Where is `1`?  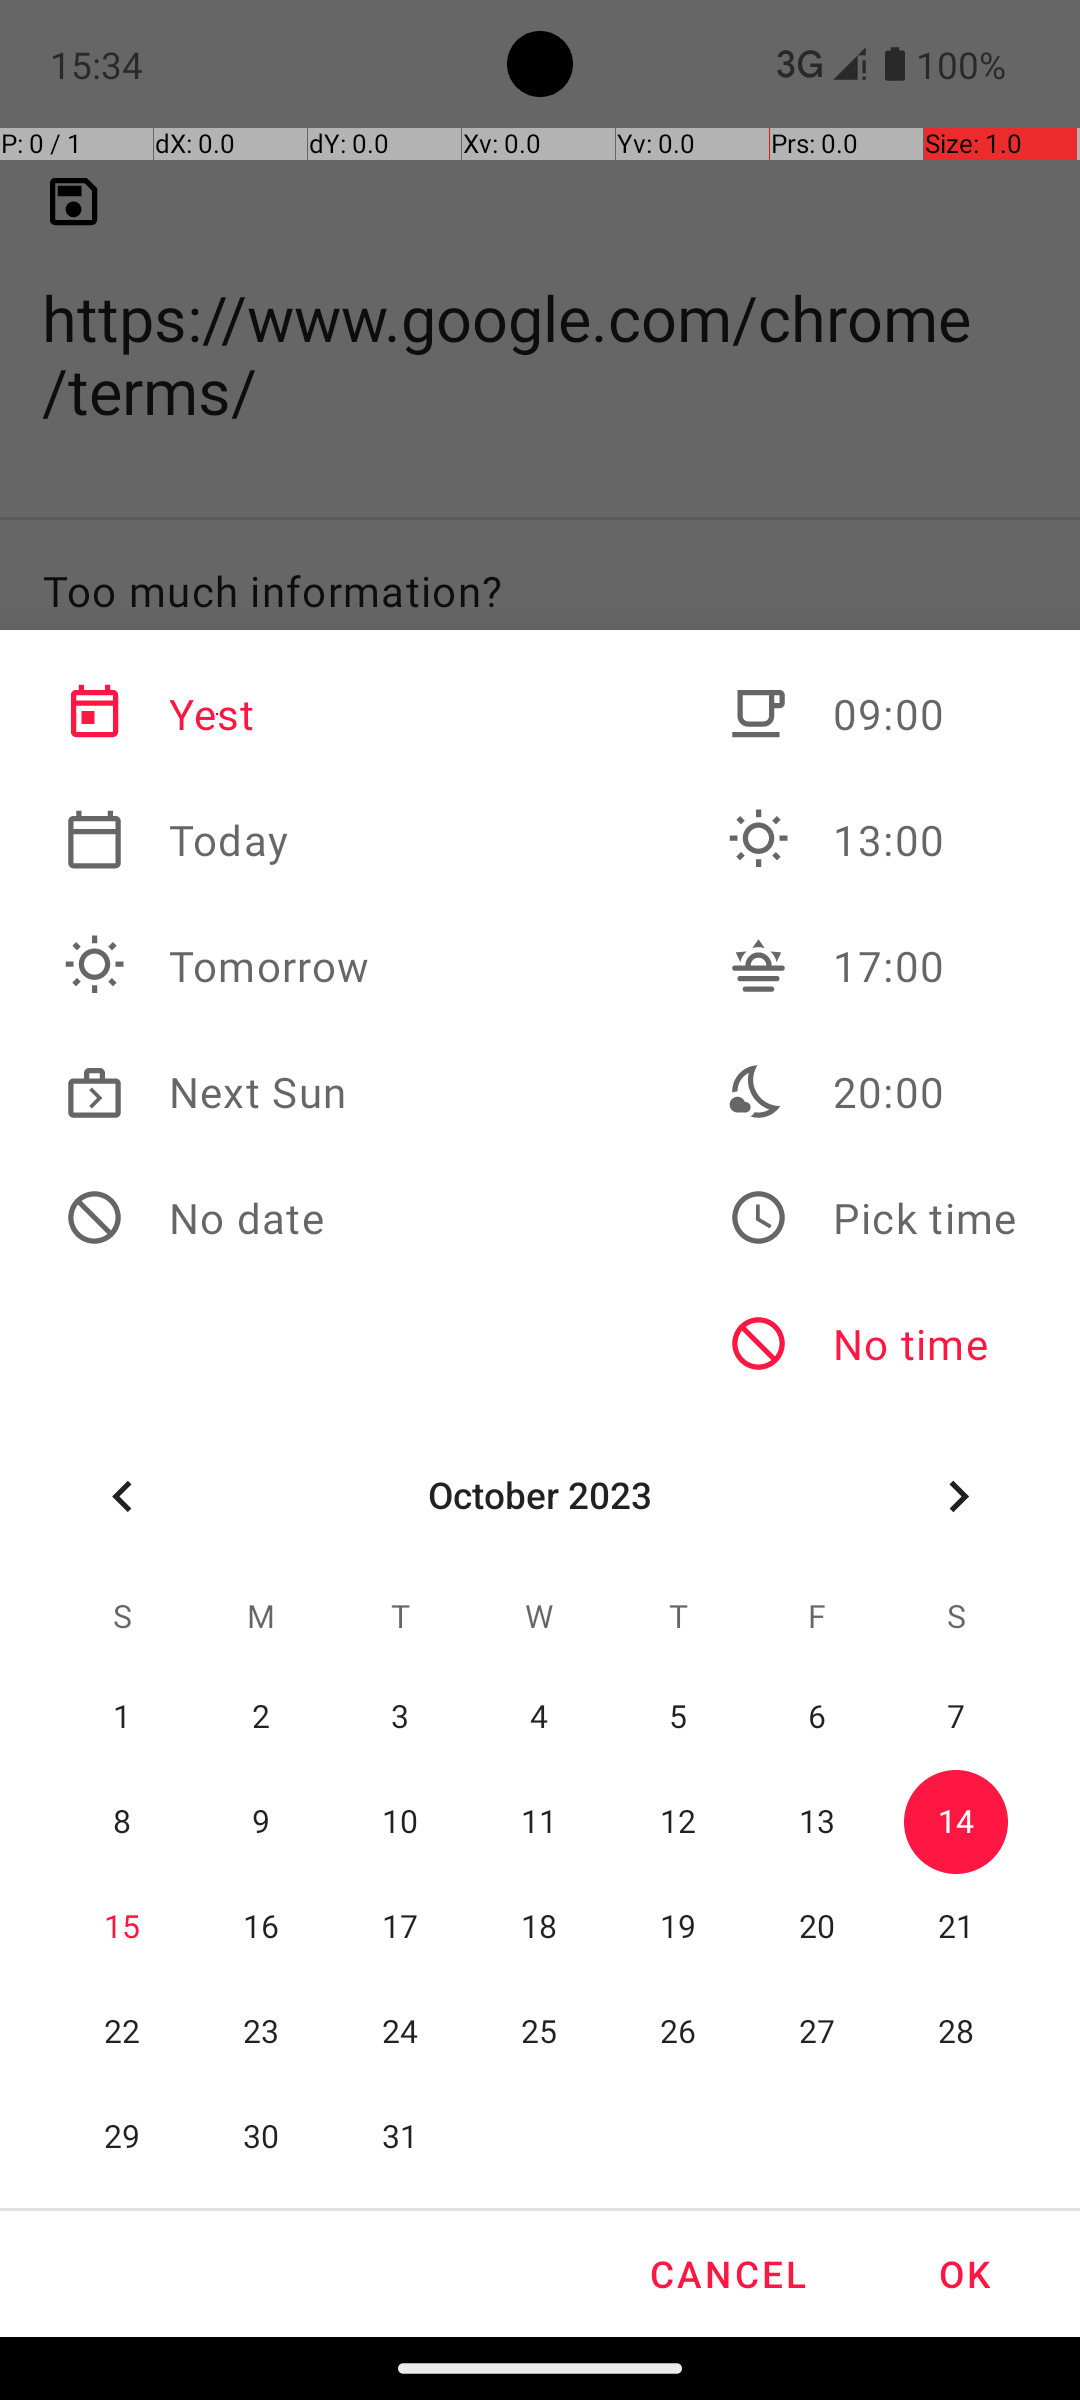 1 is located at coordinates (122, 1718).